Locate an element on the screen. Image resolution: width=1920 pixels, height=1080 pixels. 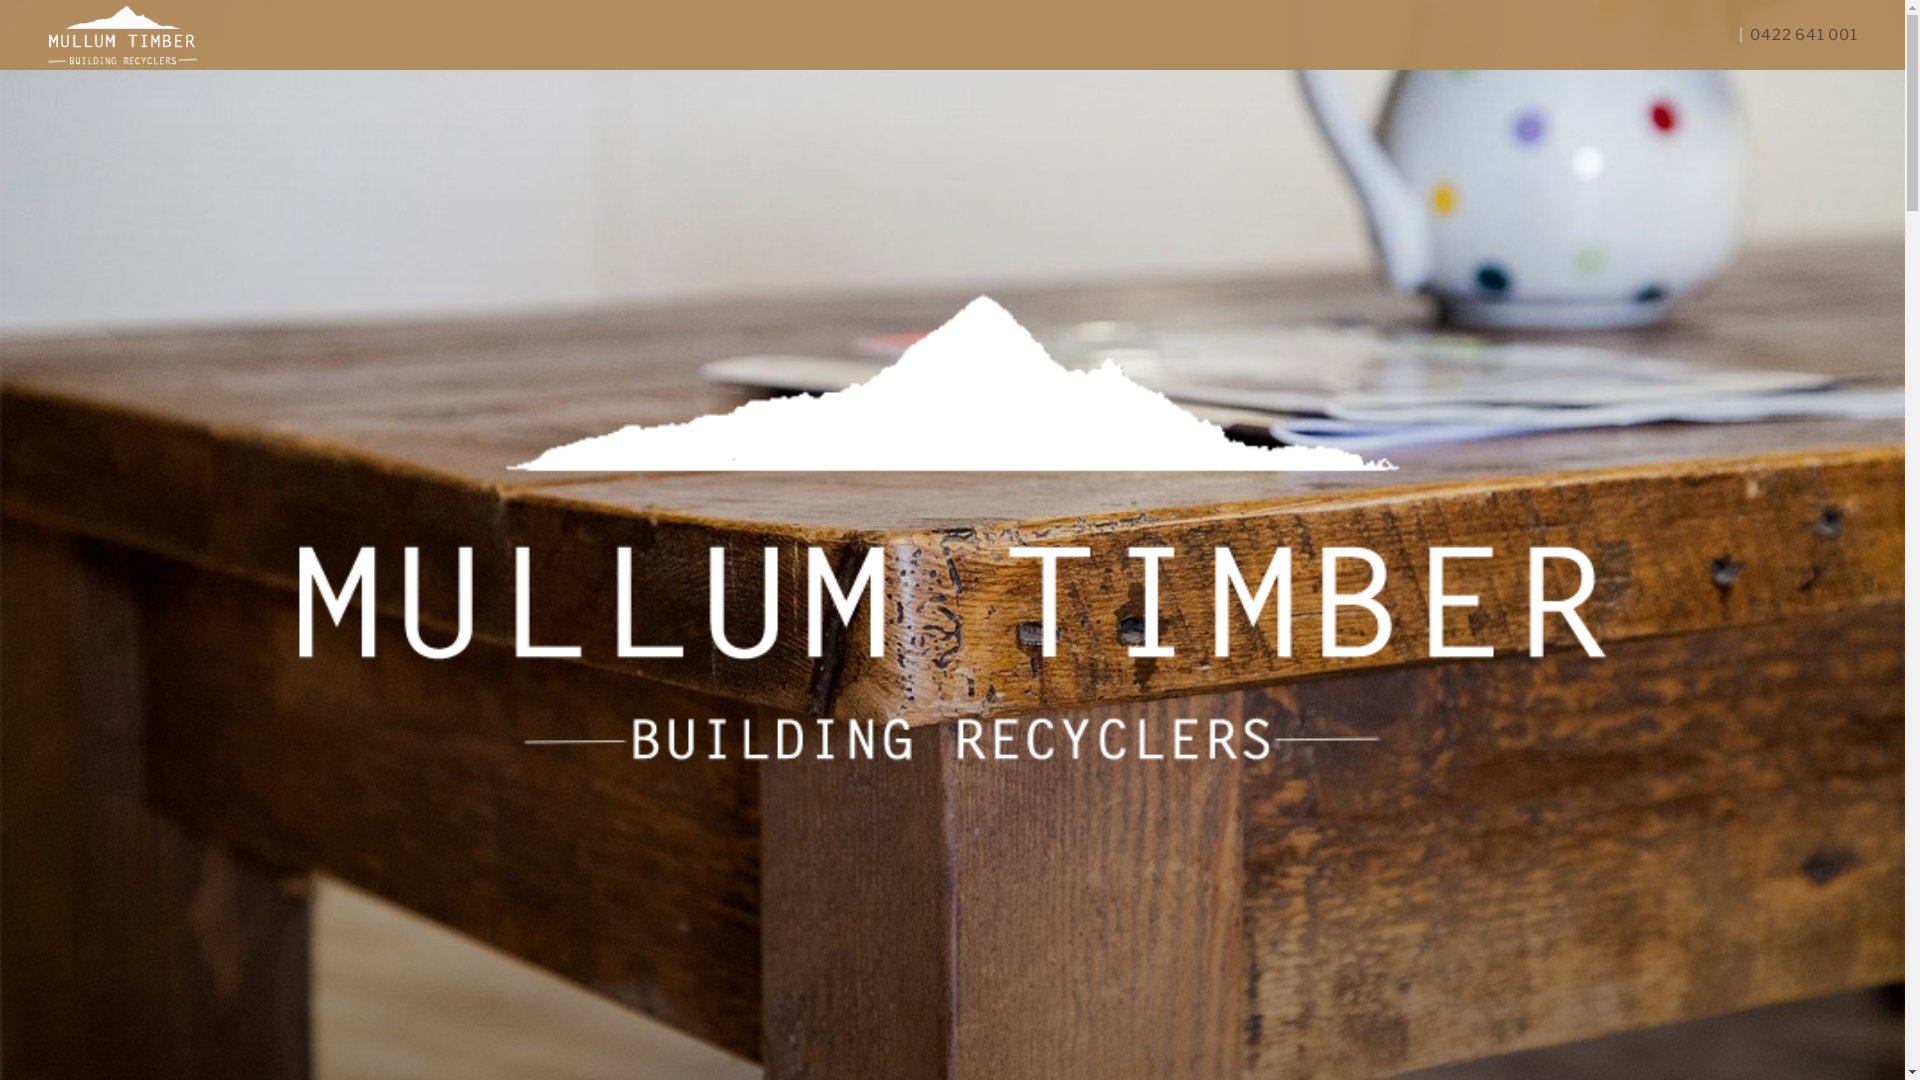
0422 641 001 is located at coordinates (1800, 35).